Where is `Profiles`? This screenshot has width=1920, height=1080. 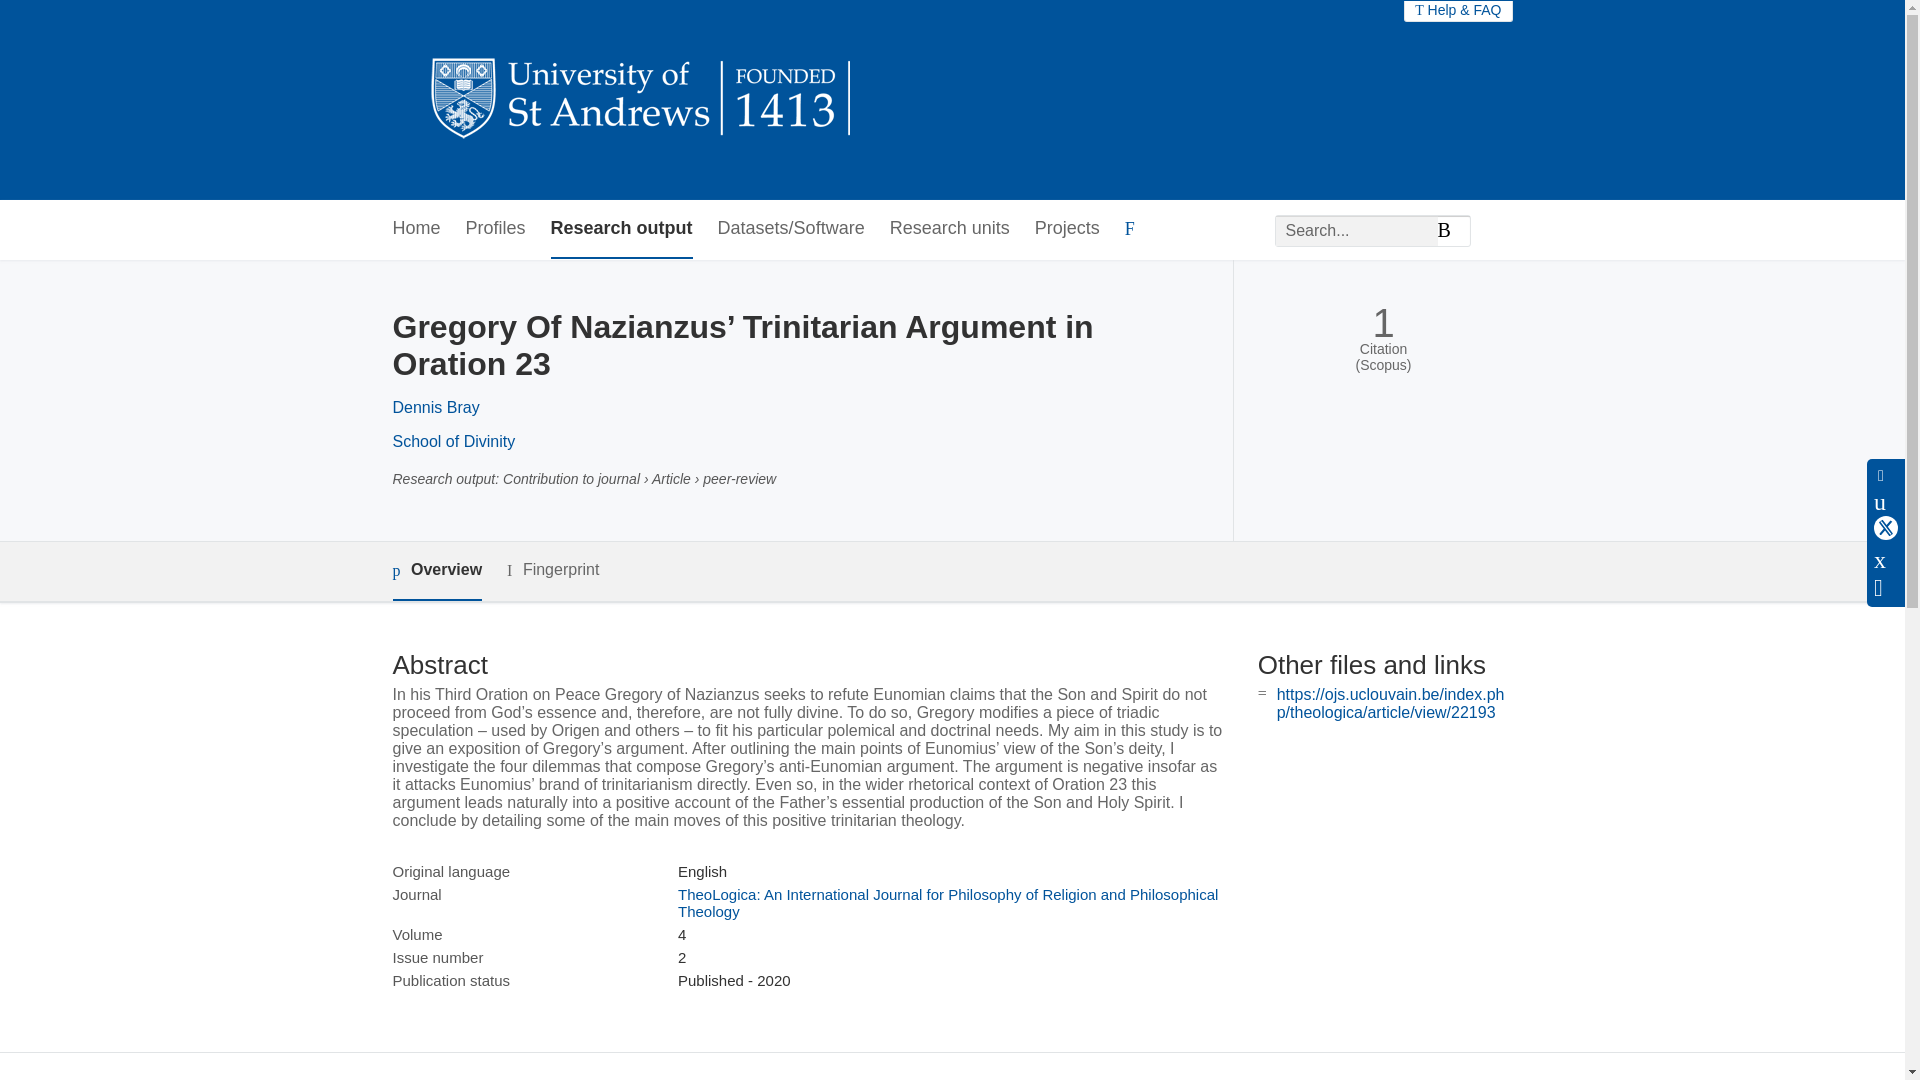
Profiles is located at coordinates (496, 229).